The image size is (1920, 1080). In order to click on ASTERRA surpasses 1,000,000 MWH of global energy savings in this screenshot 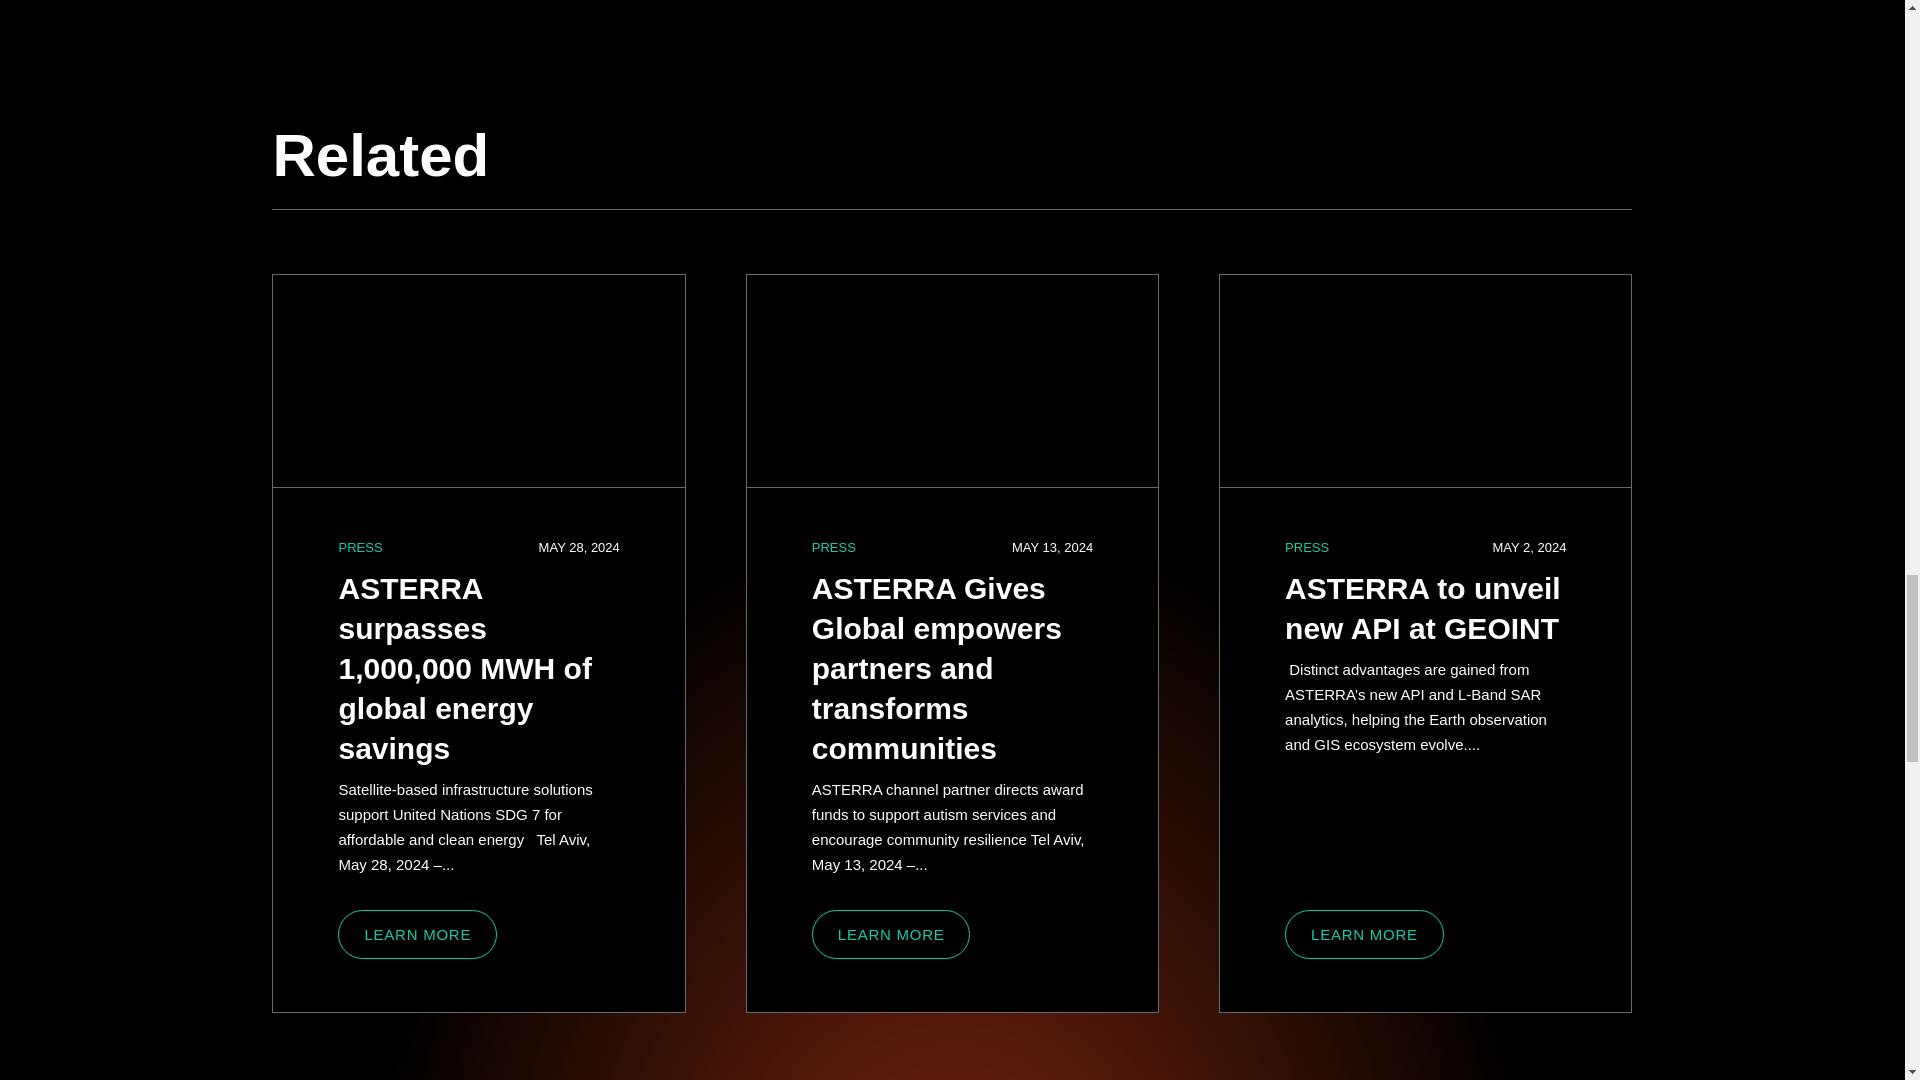, I will do `click(478, 382)`.